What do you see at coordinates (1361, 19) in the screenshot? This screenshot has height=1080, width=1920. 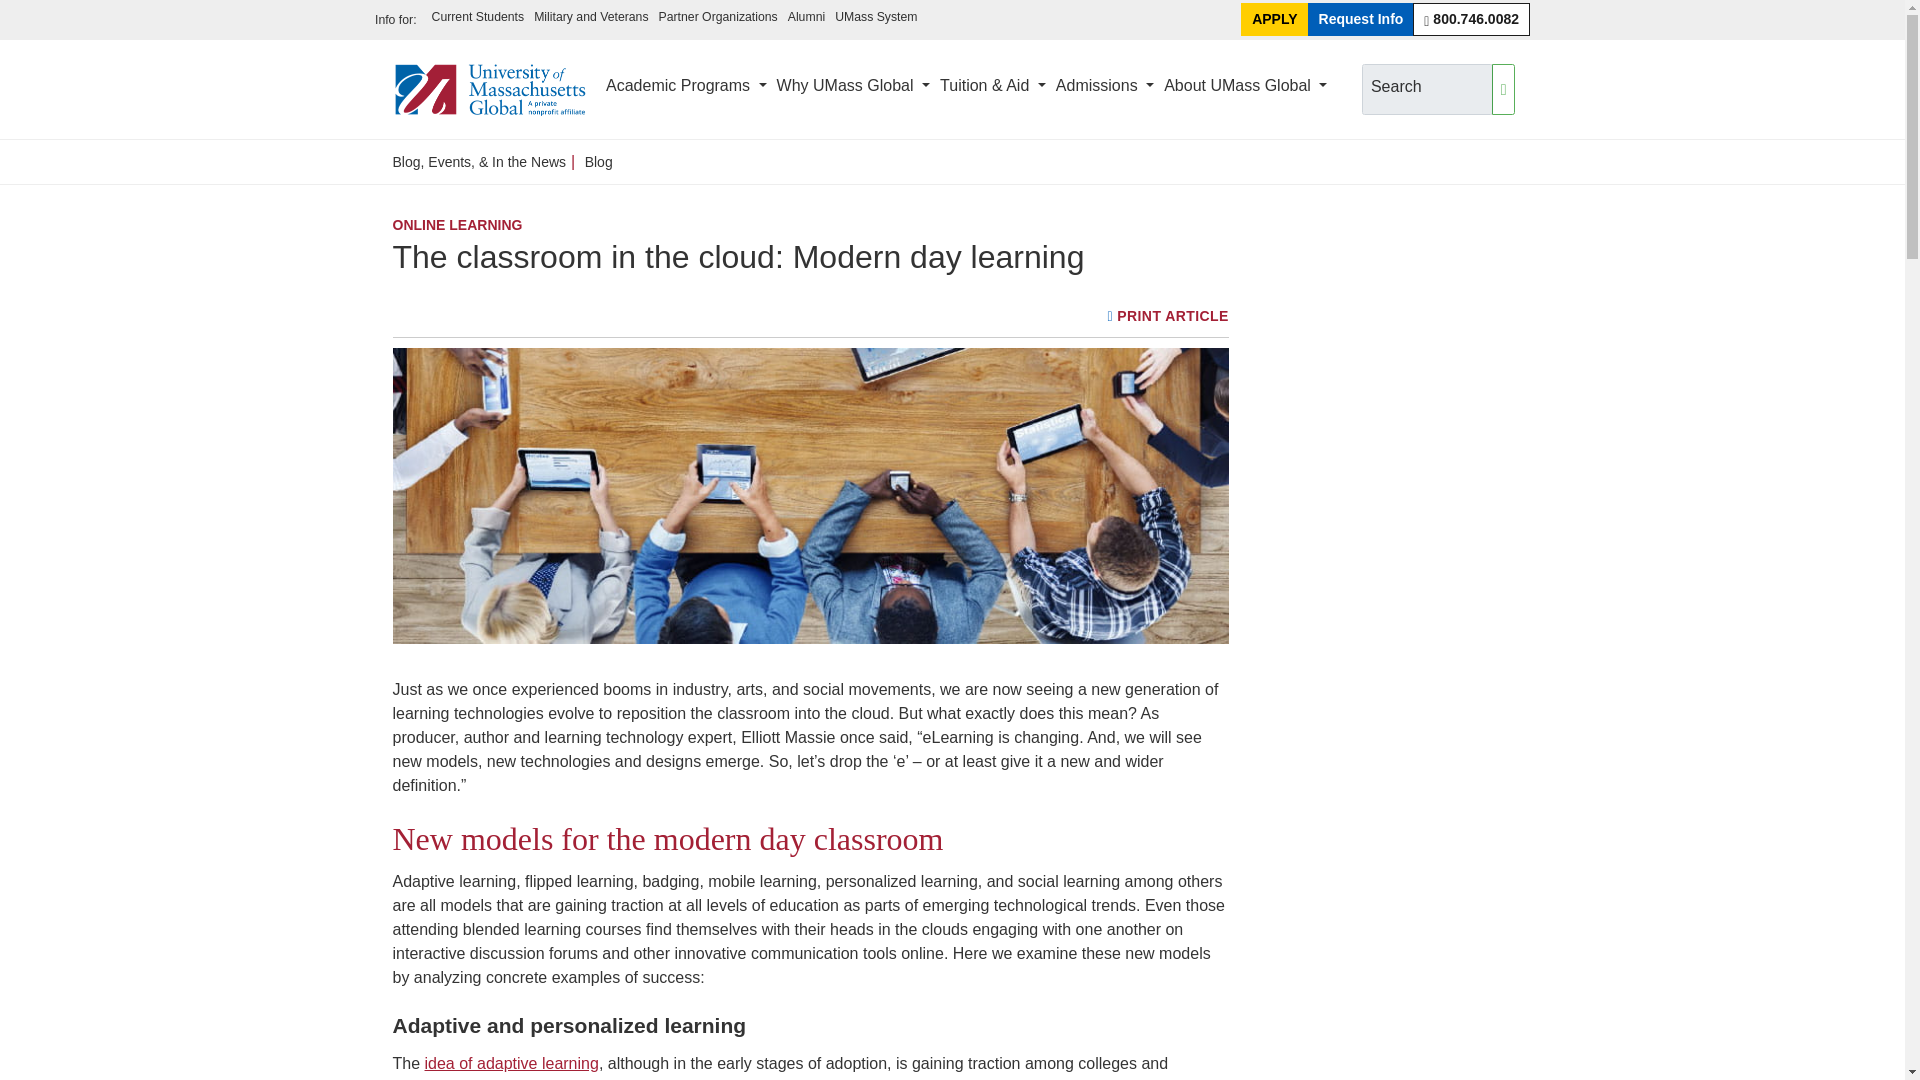 I see `Request Info` at bounding box center [1361, 19].